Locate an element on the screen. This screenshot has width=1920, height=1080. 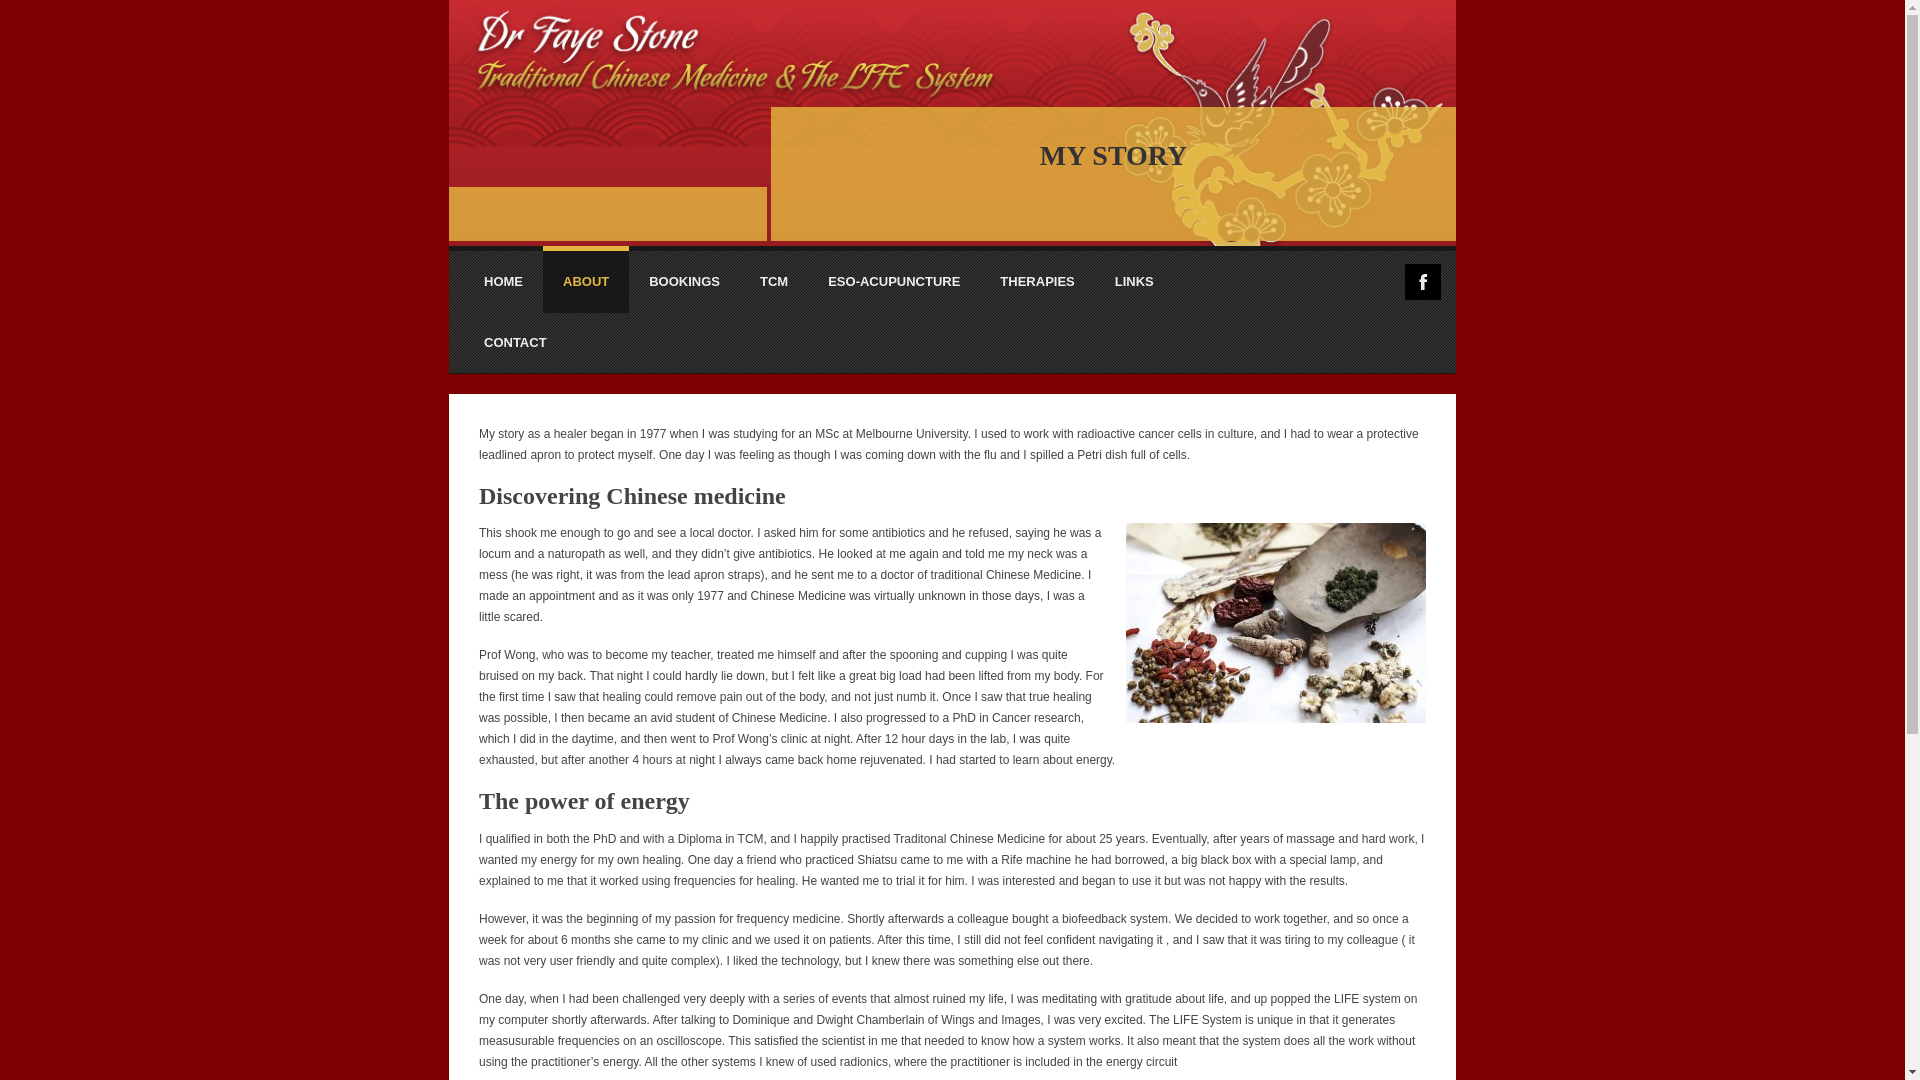
BOOKINGS is located at coordinates (684, 281).